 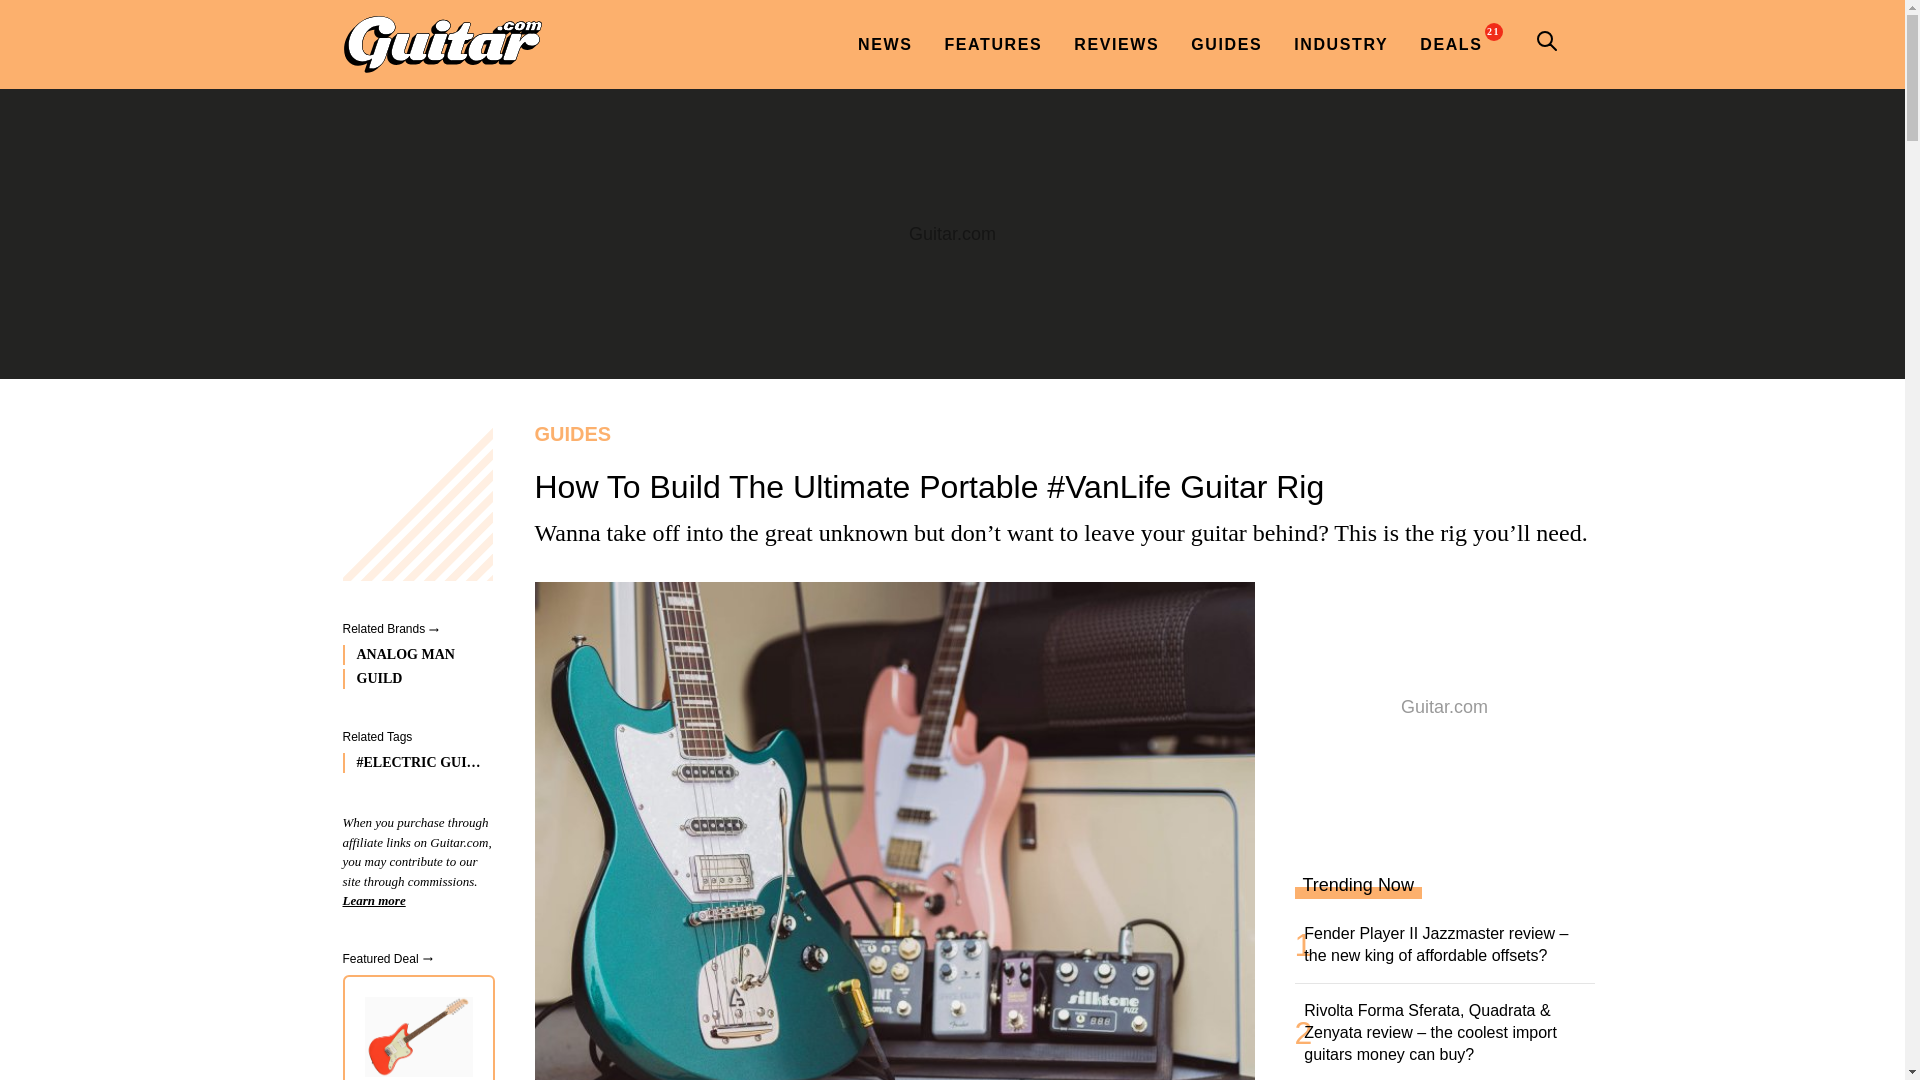 What do you see at coordinates (411, 654) in the screenshot?
I see `ANALOG MAN` at bounding box center [411, 654].